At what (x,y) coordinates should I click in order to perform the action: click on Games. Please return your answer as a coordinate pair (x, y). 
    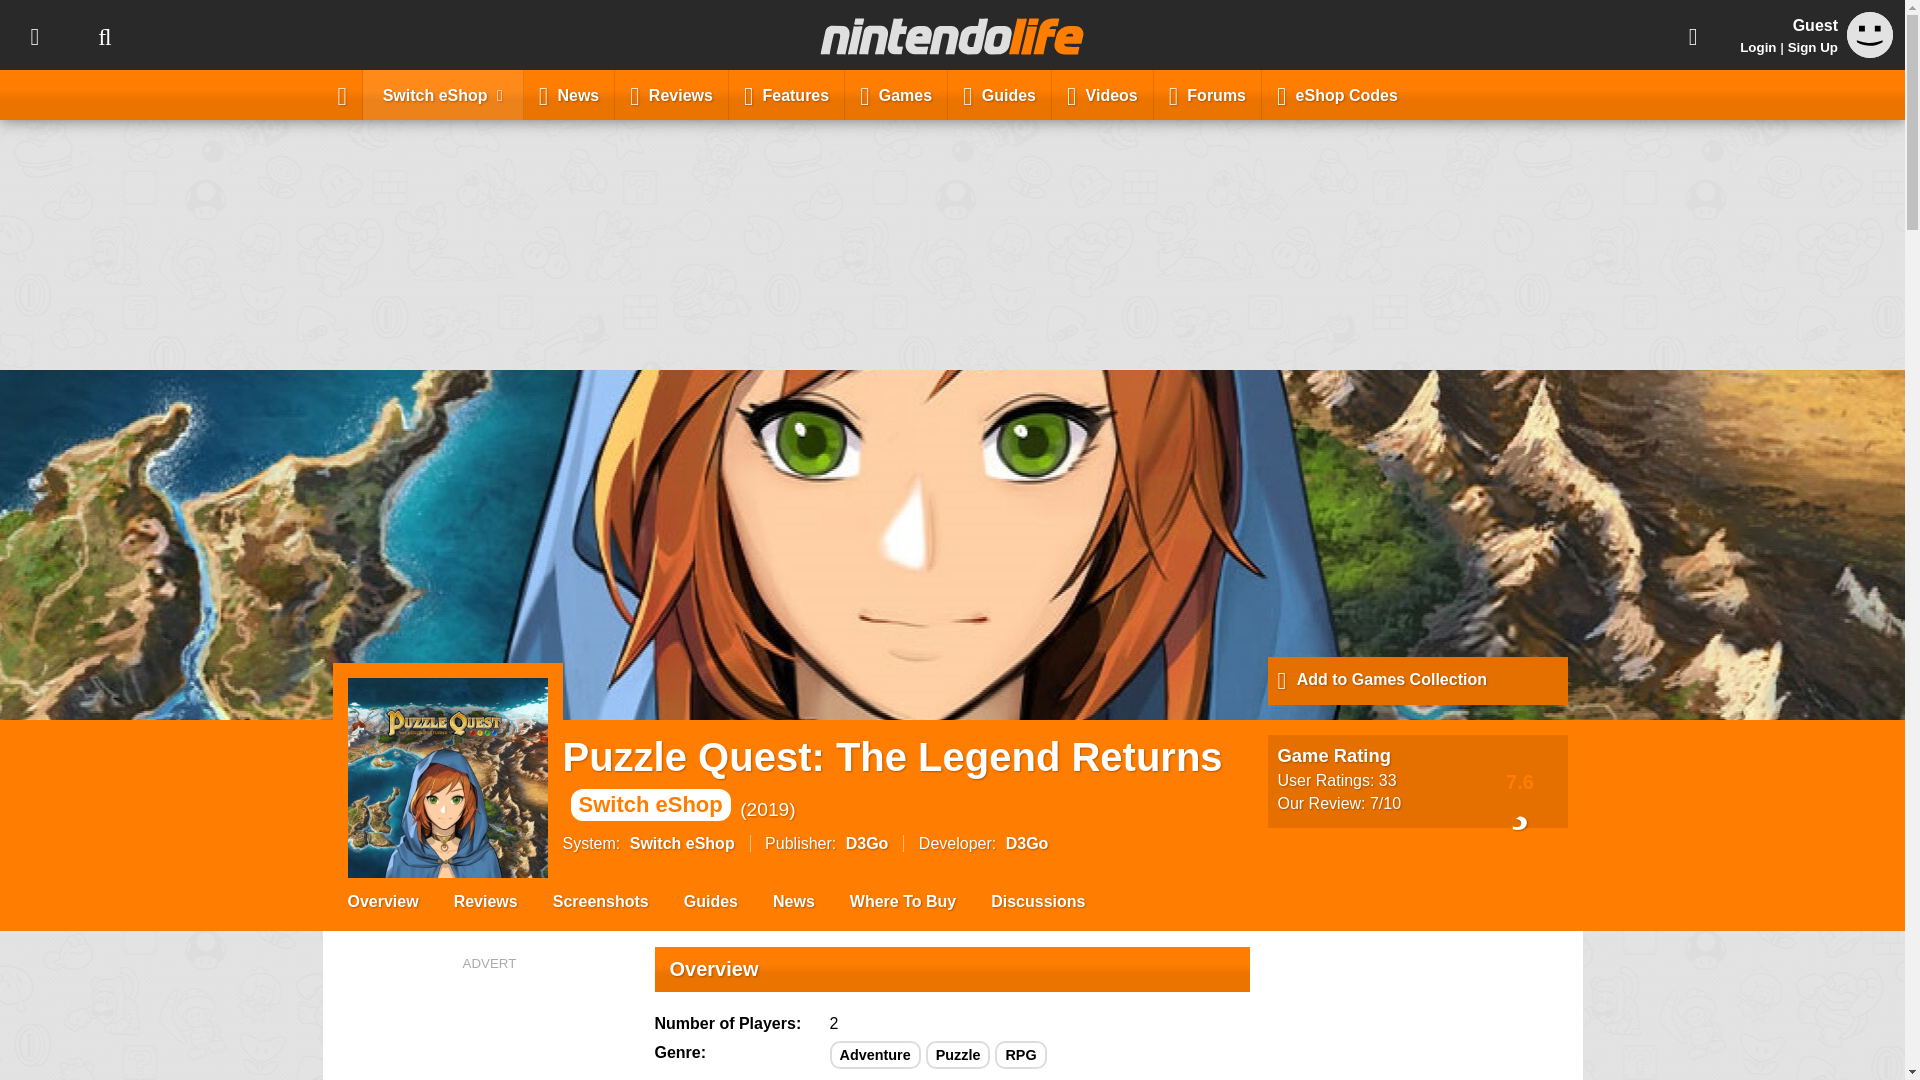
    Looking at the image, I should click on (896, 94).